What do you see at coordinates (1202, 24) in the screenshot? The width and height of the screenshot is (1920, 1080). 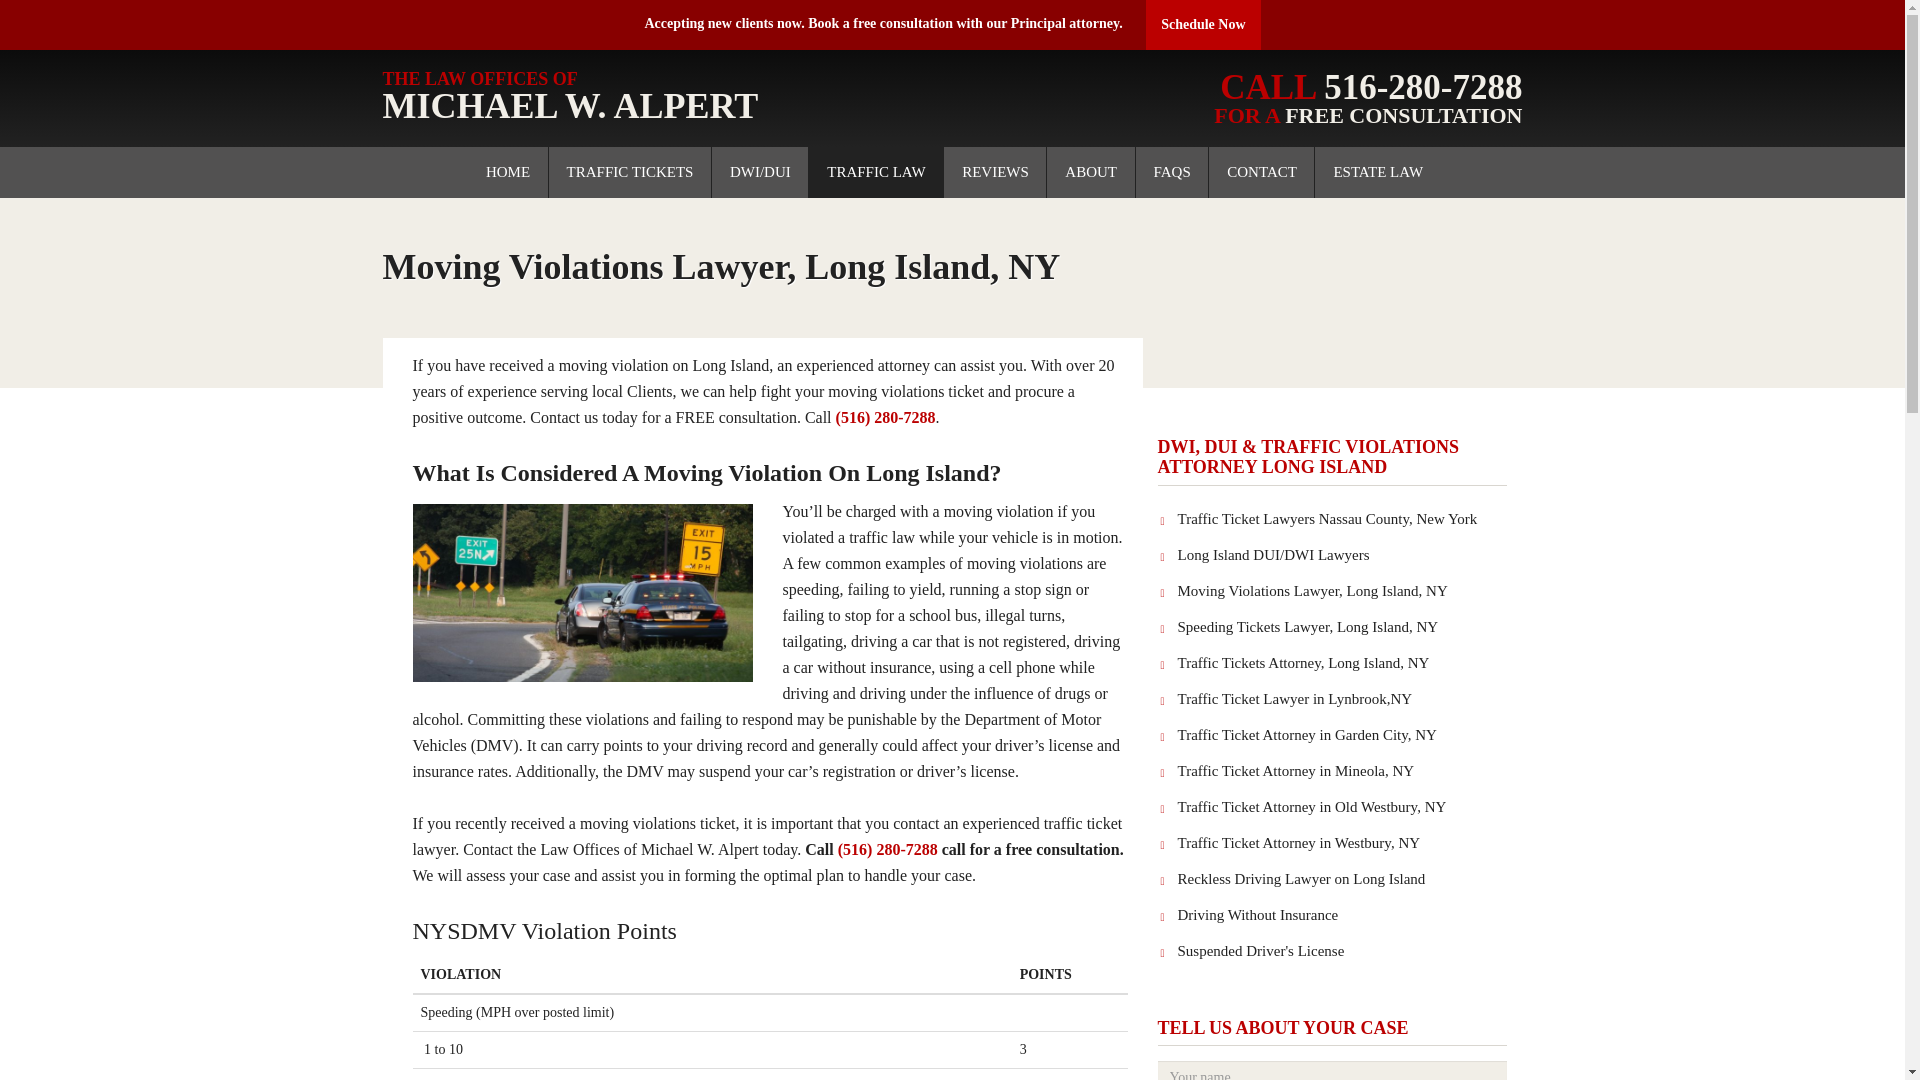 I see `Schedule Now` at bounding box center [1202, 24].